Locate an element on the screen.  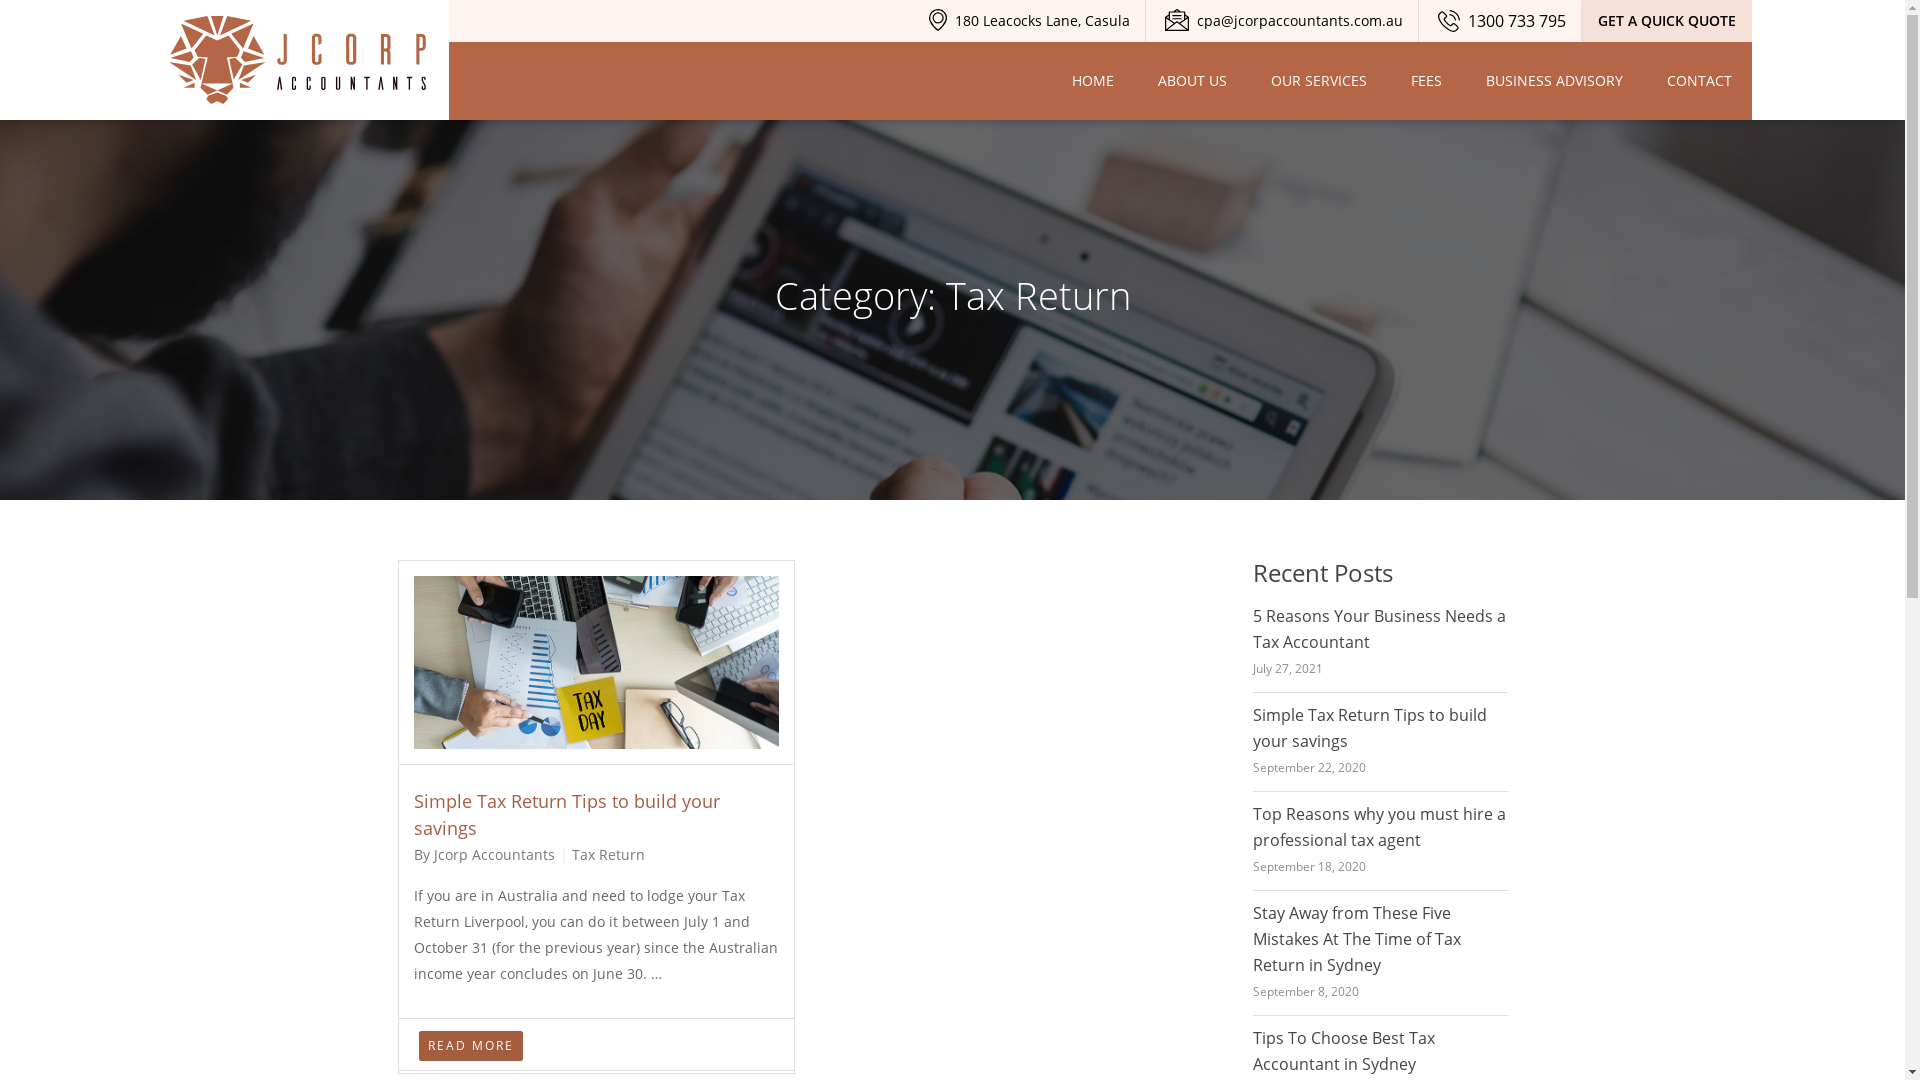
HOME is located at coordinates (1093, 81).